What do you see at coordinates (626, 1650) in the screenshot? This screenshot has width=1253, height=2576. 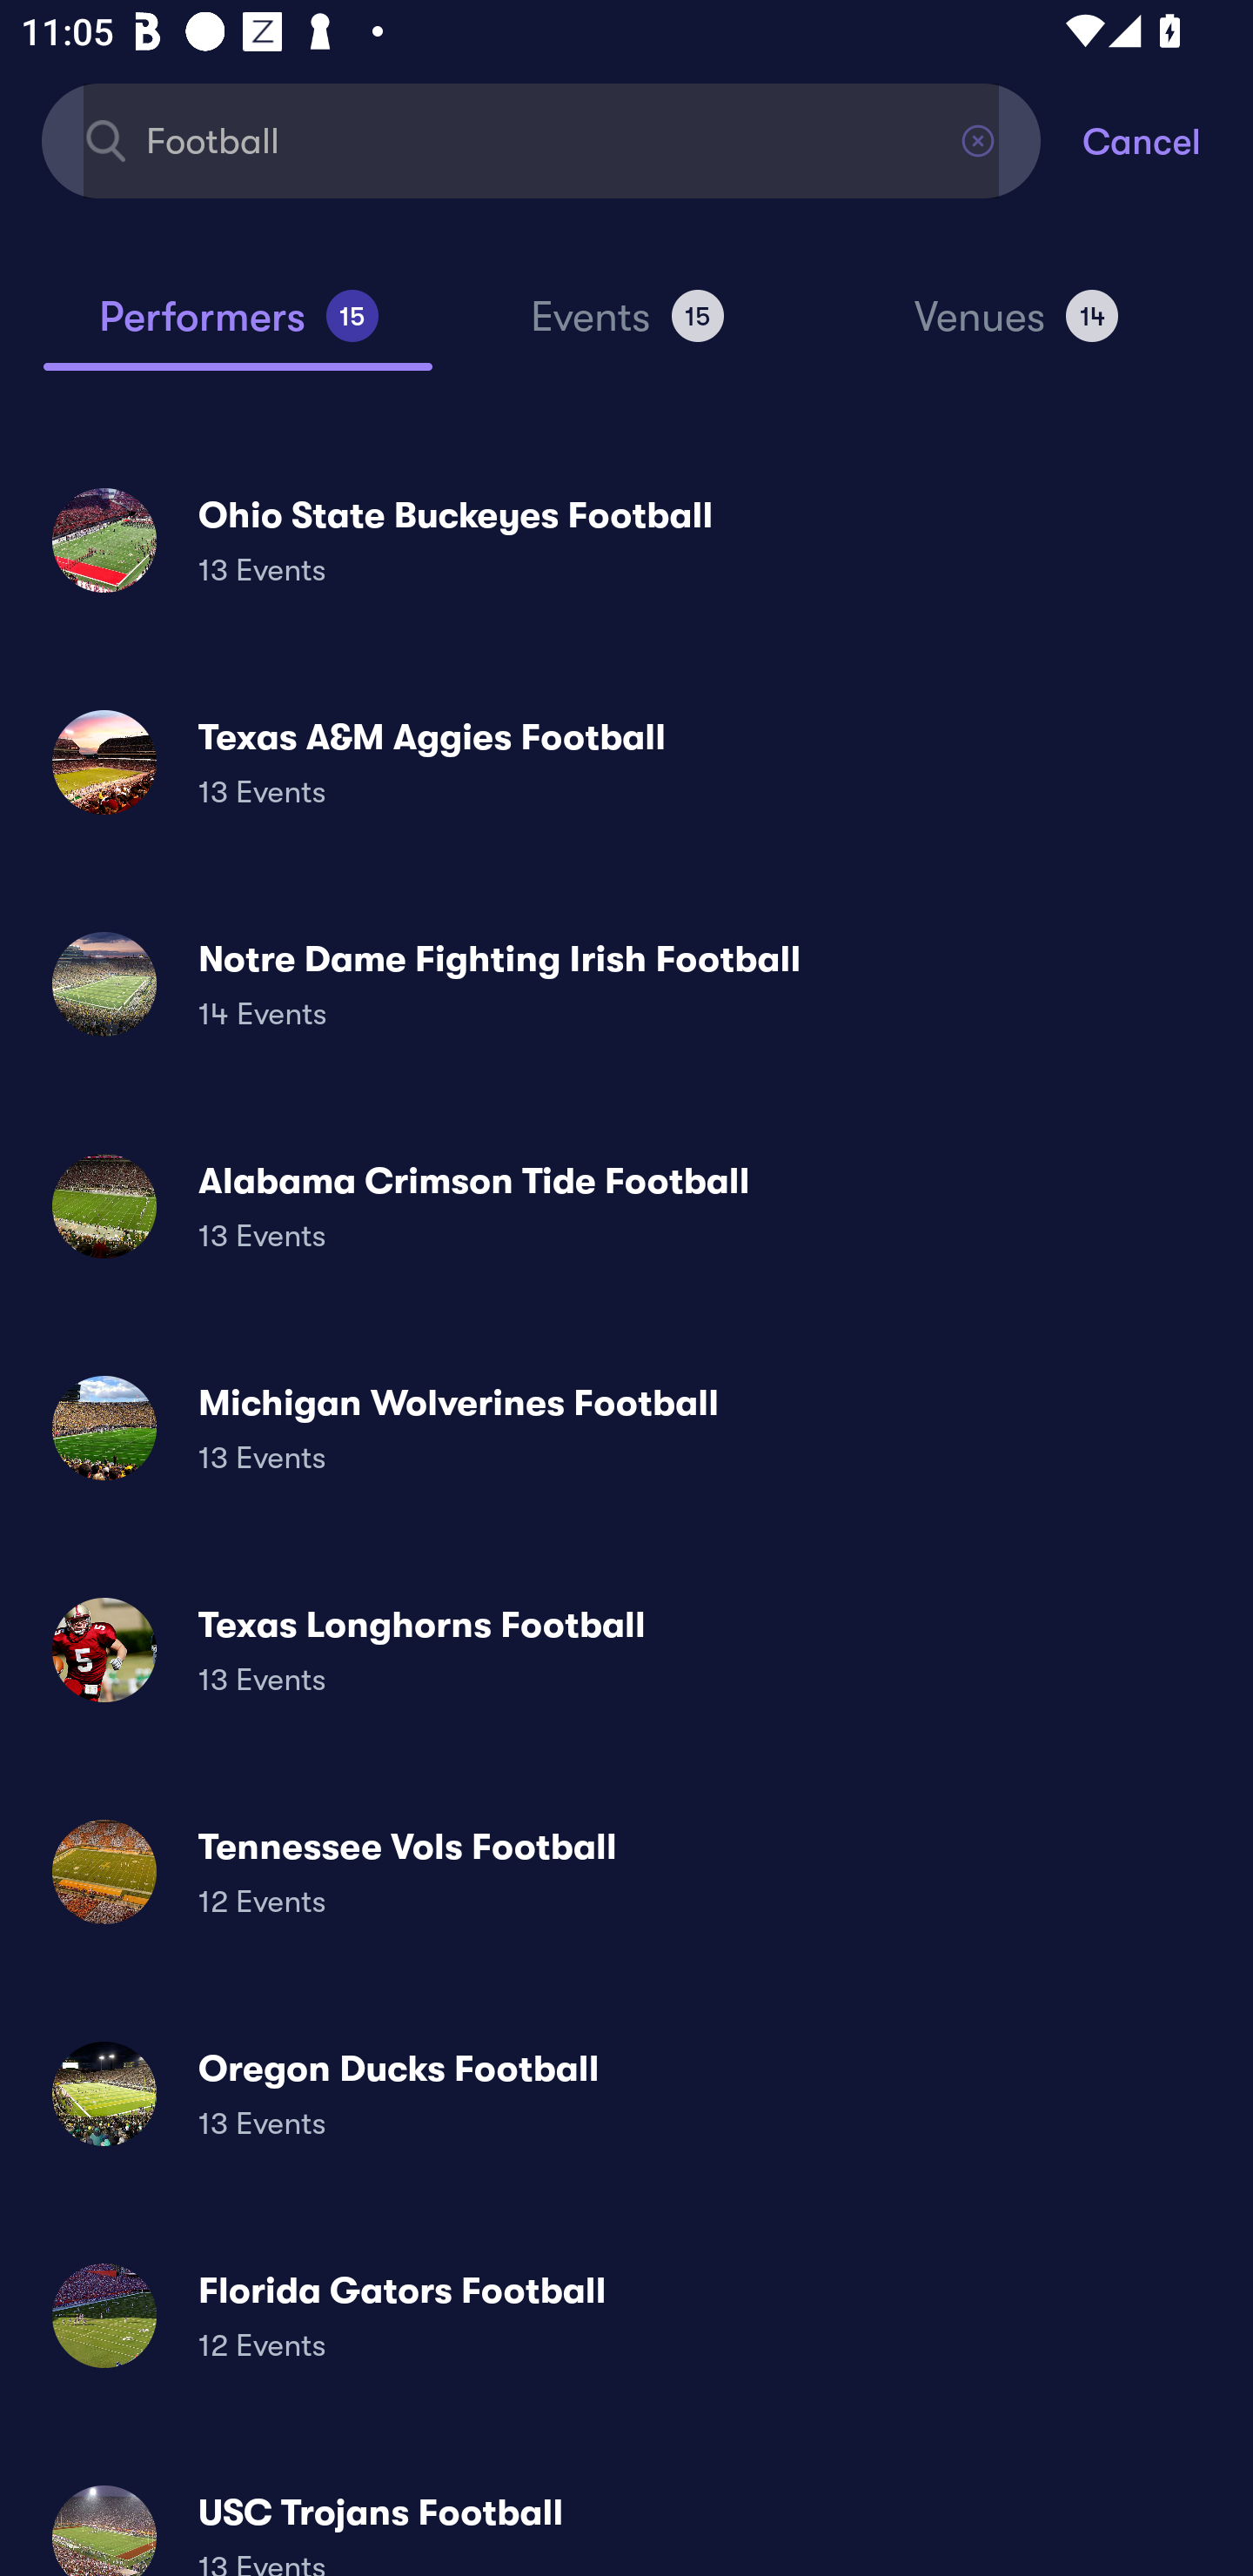 I see `Texas Longhorns Football 13 Events` at bounding box center [626, 1650].